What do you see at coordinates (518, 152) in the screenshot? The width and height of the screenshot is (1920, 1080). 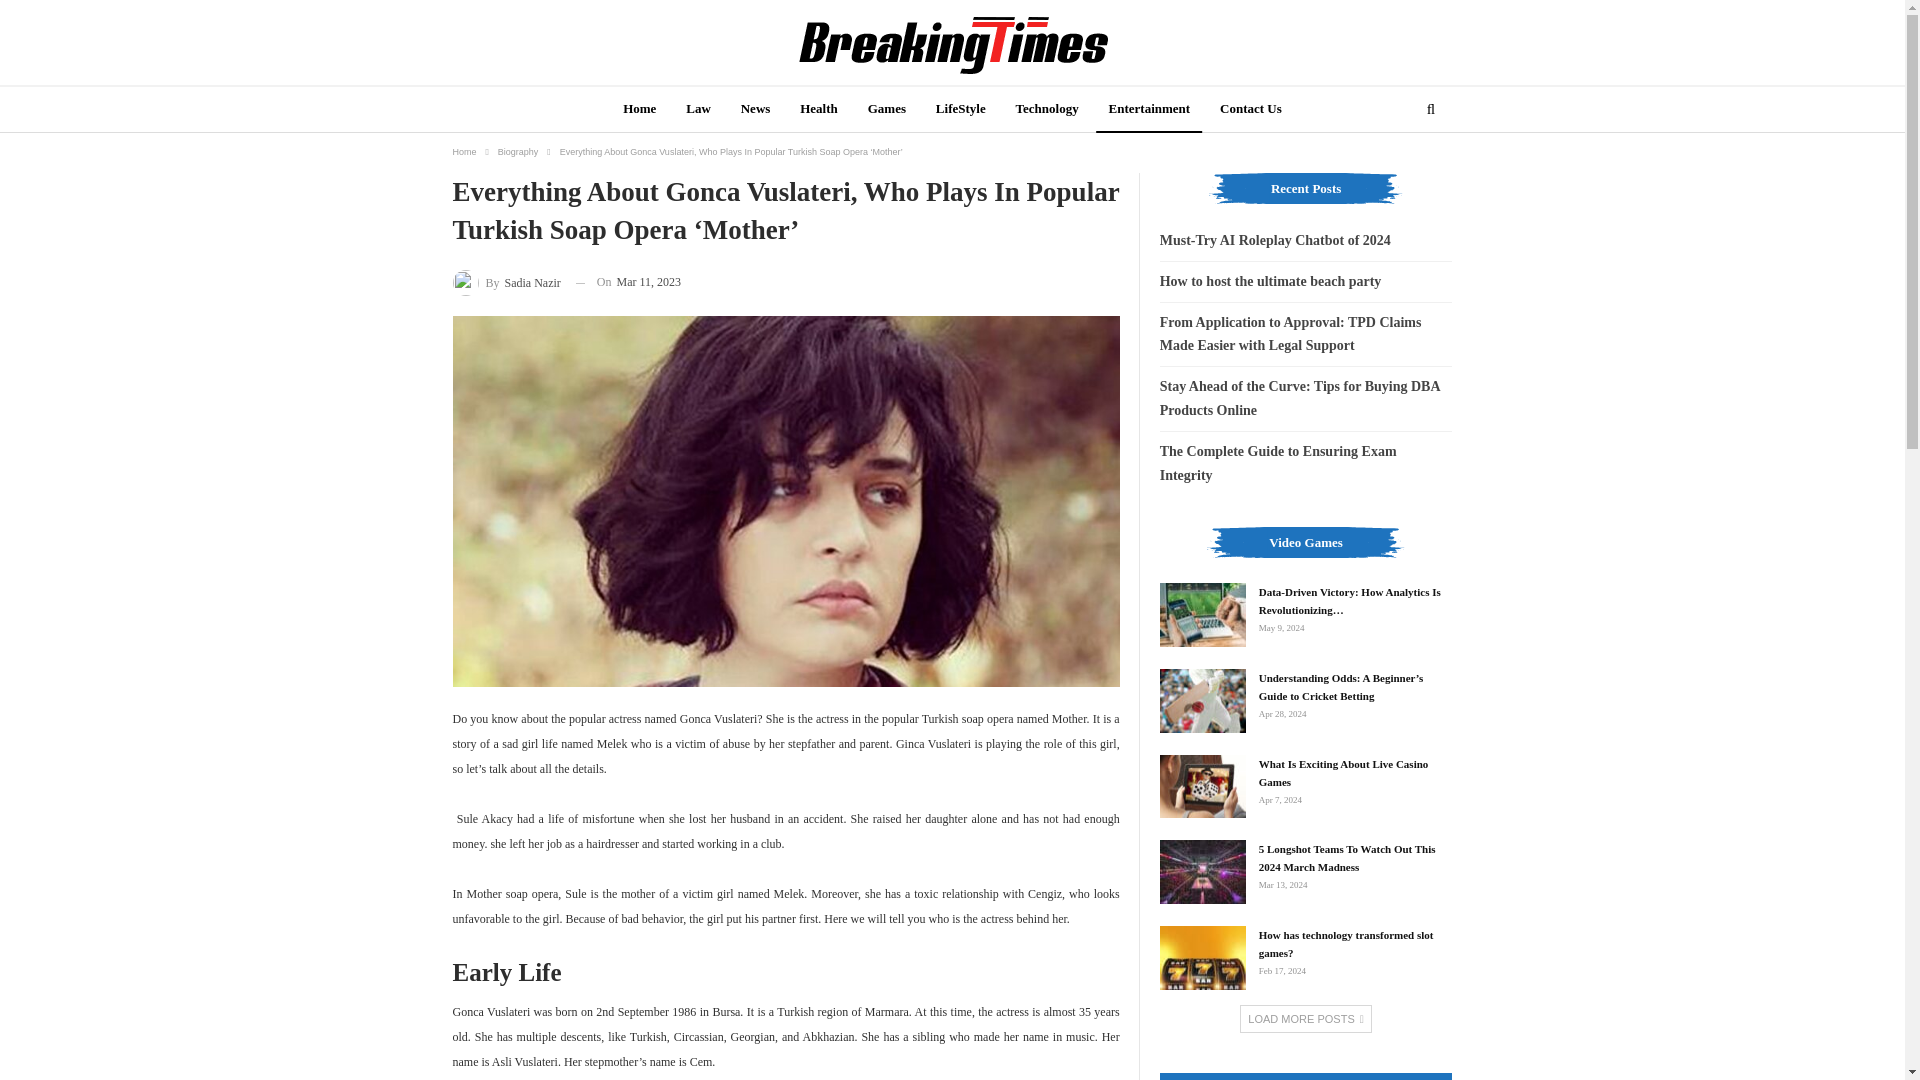 I see `Biography` at bounding box center [518, 152].